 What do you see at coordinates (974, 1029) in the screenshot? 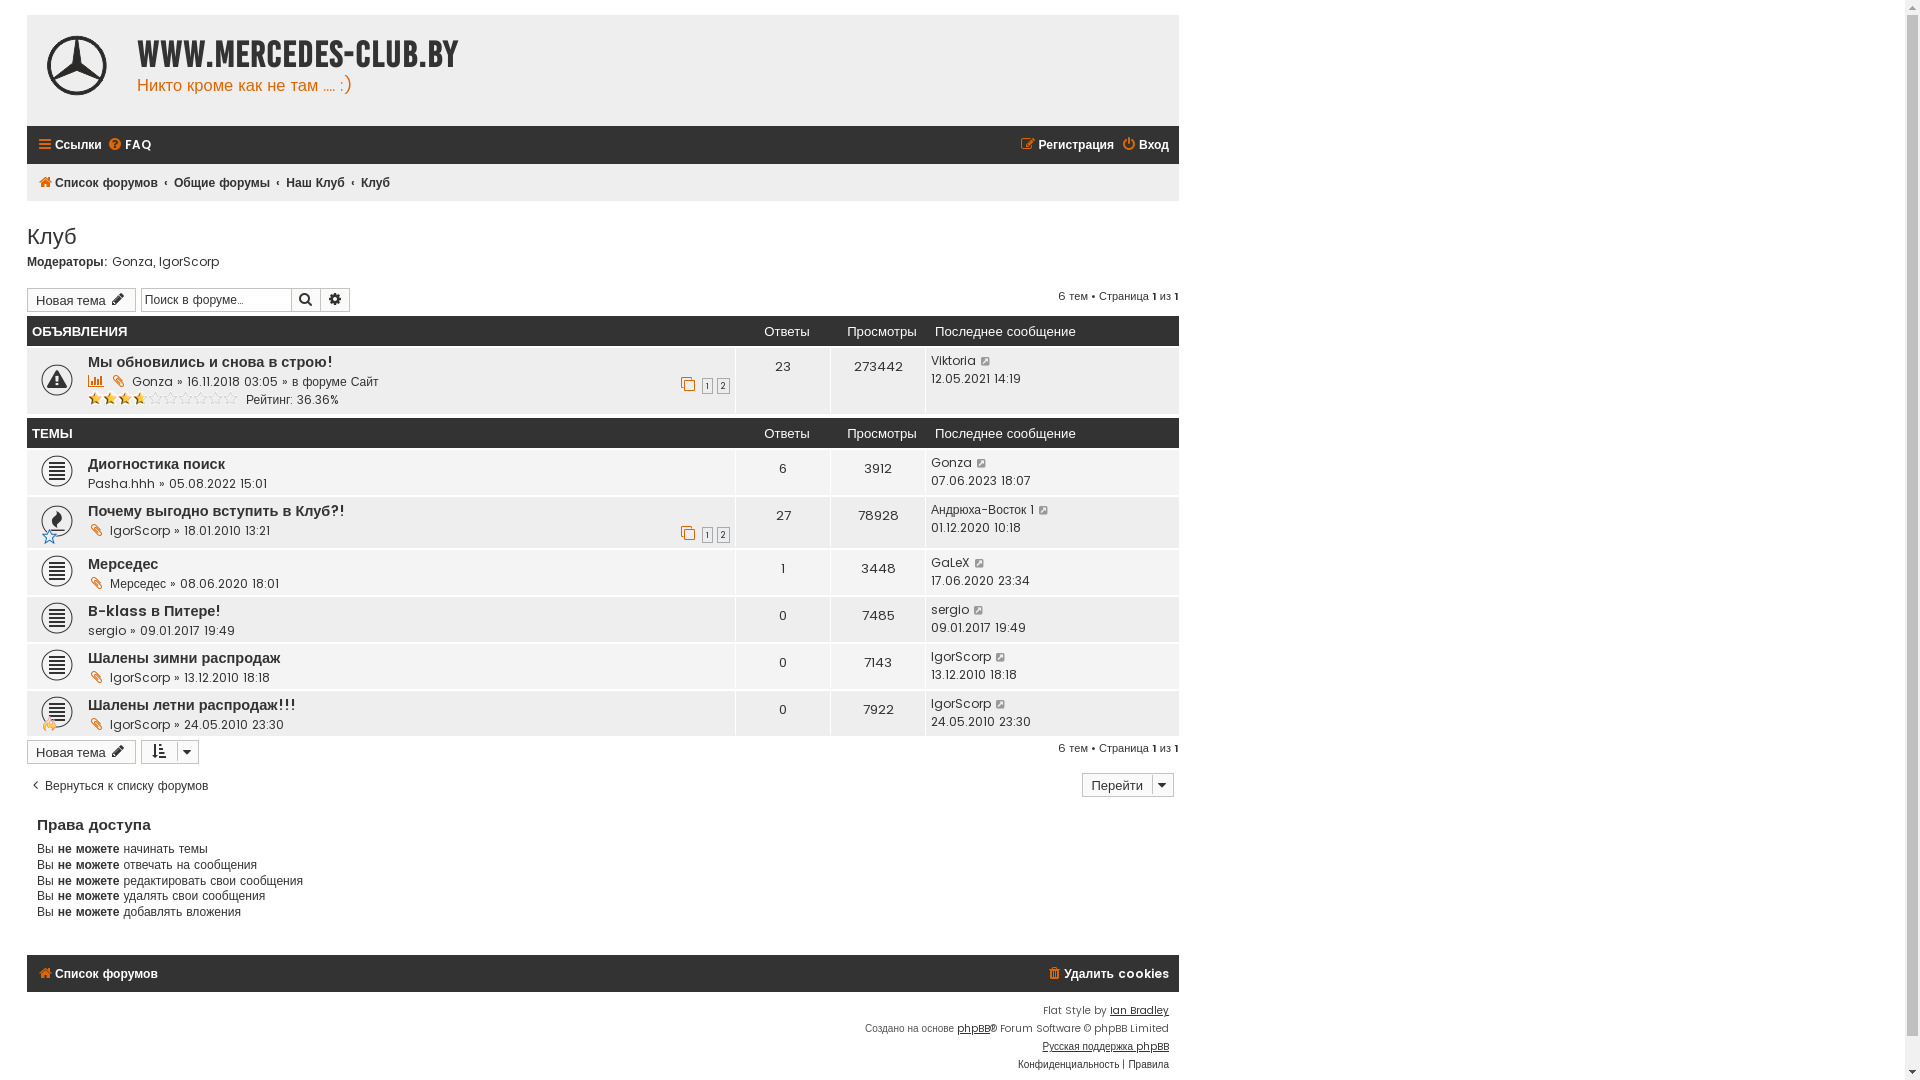
I see `phpBB` at bounding box center [974, 1029].